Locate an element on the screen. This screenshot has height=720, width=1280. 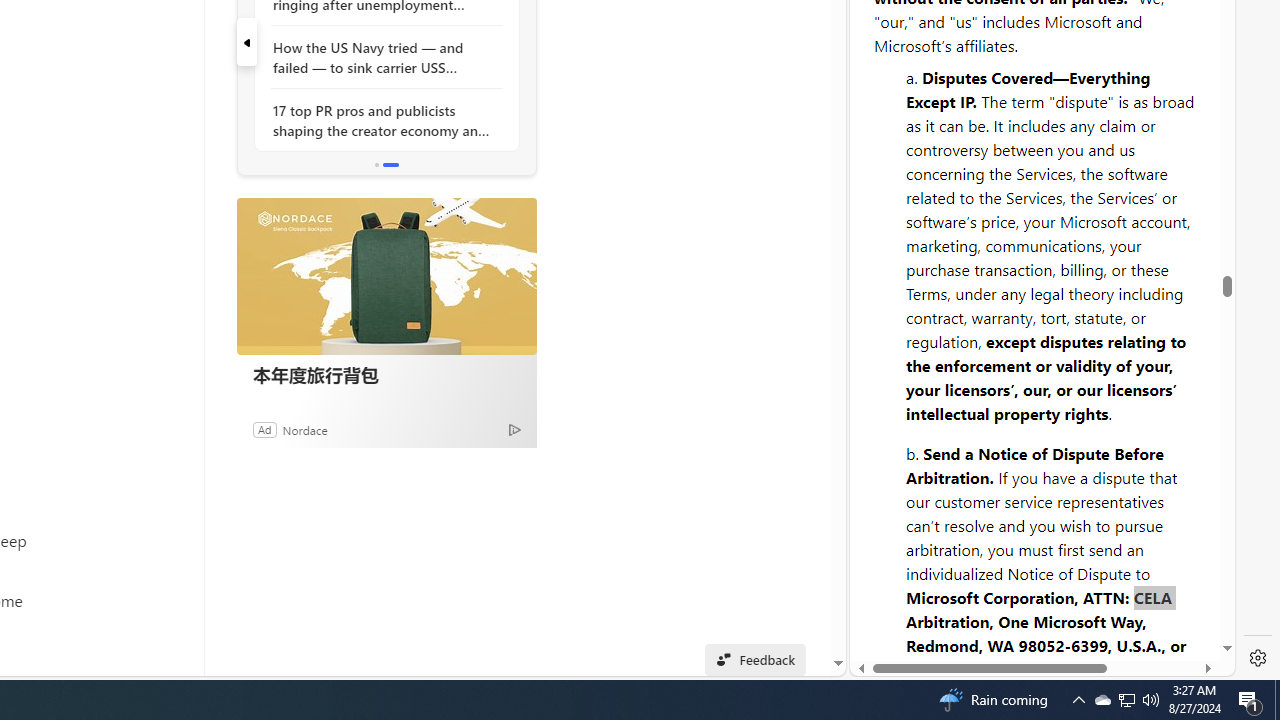
Open in New Tab is located at coordinates (1042, 631).